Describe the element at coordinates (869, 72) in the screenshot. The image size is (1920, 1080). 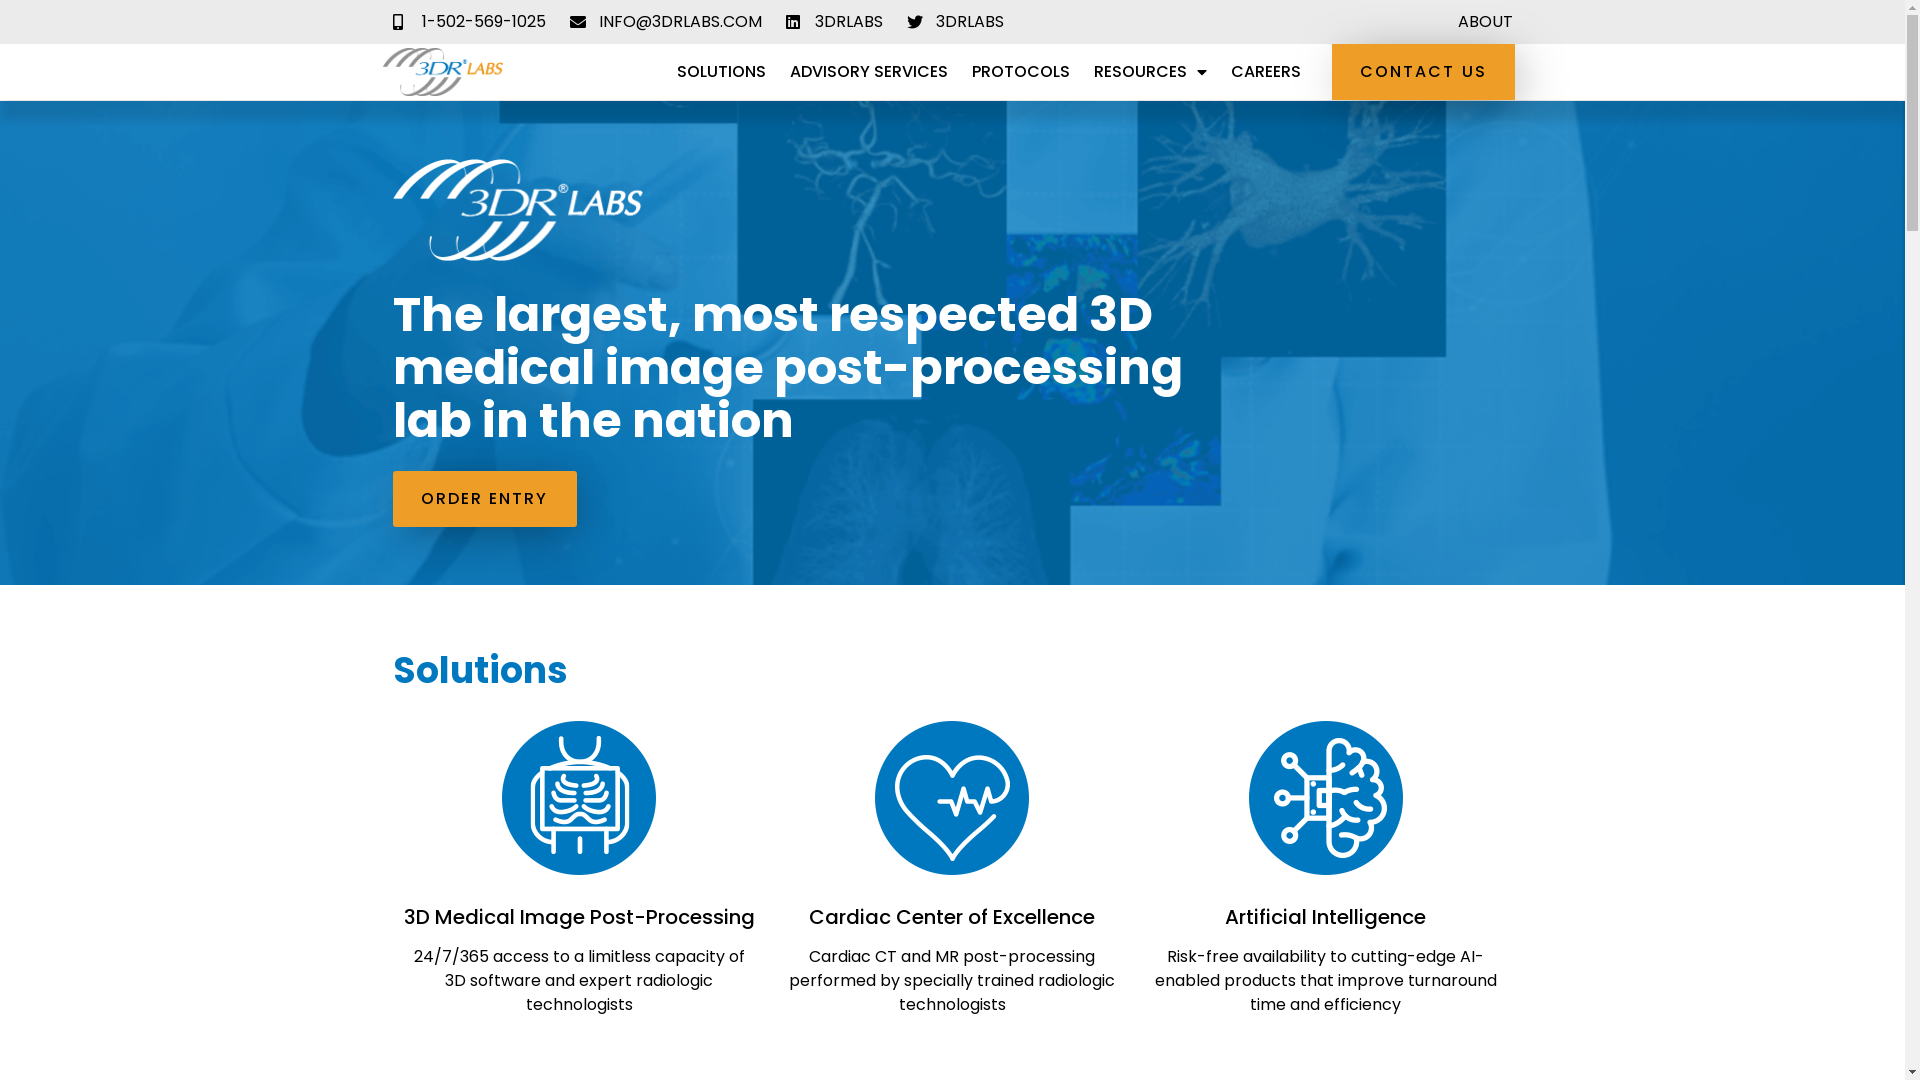
I see `ADVISORY SERVICES` at that location.